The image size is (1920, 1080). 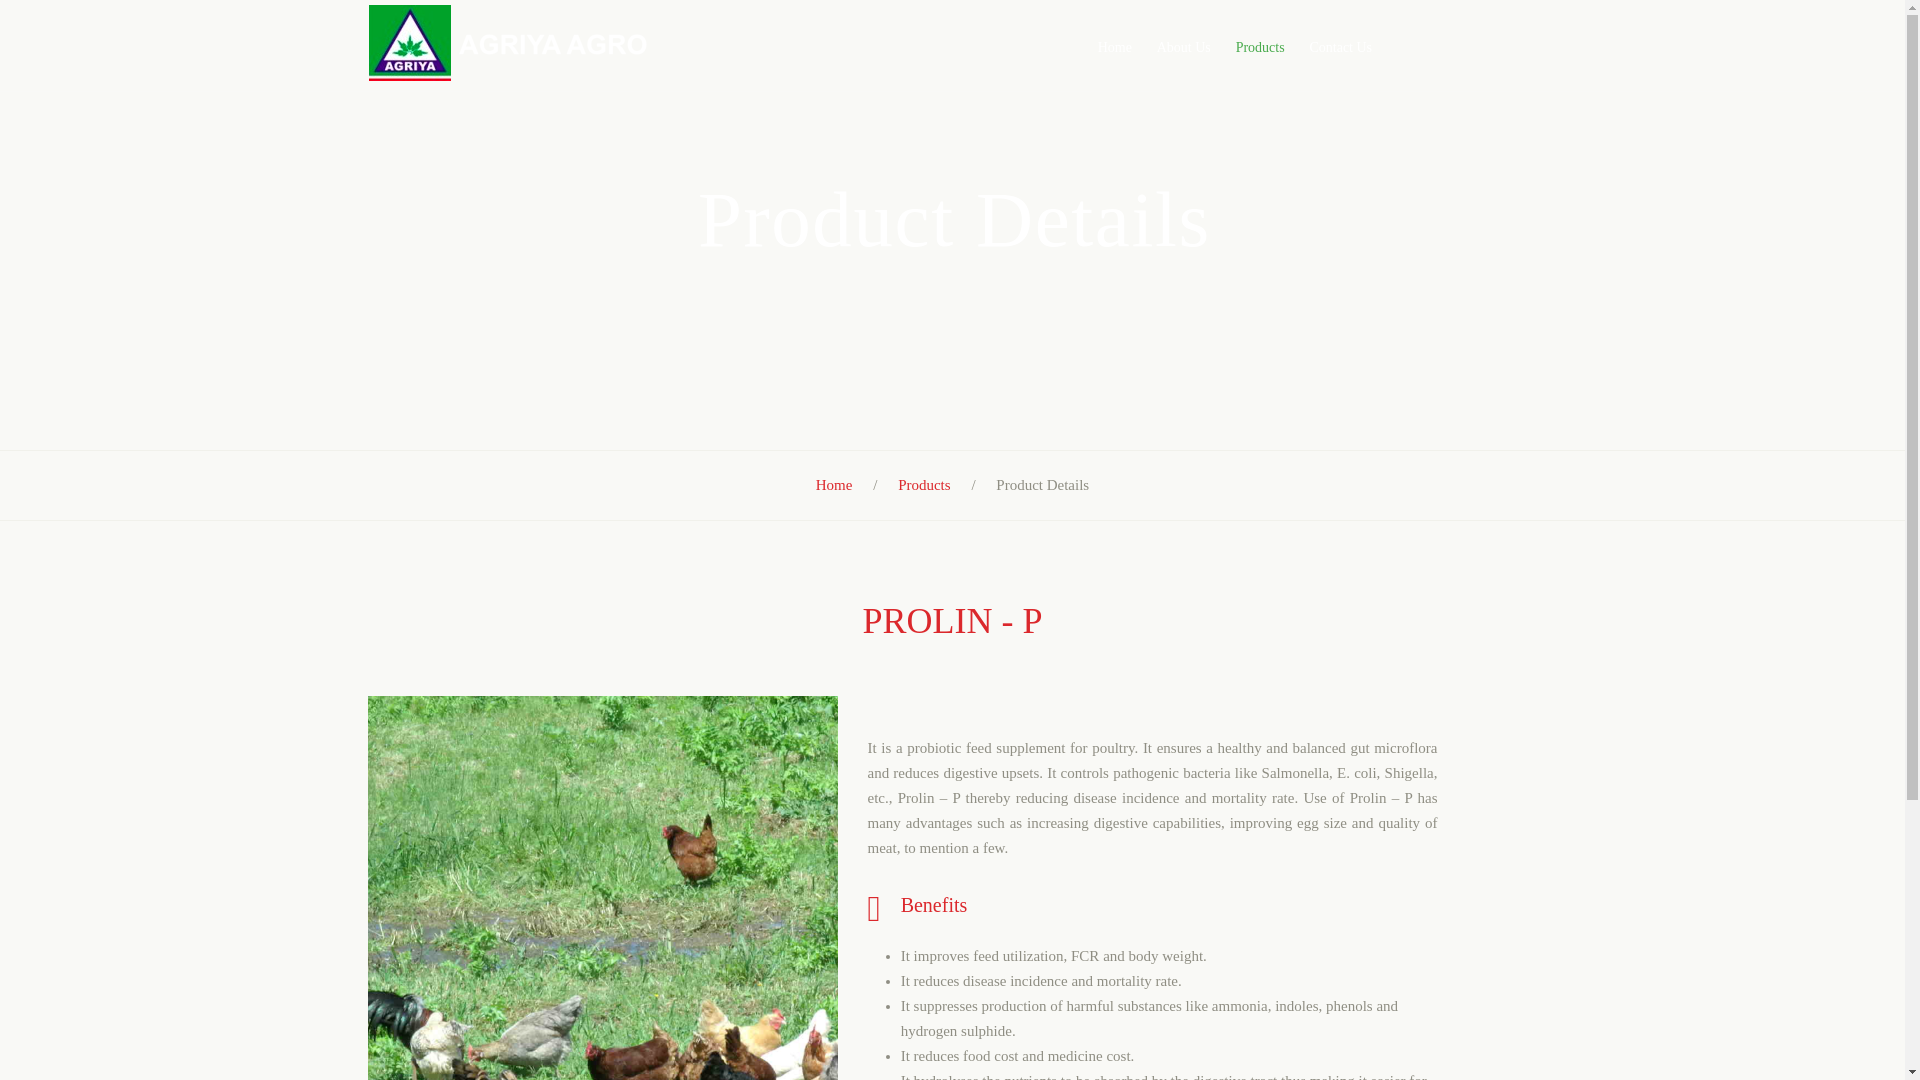 What do you see at coordinates (924, 484) in the screenshot?
I see `Products` at bounding box center [924, 484].